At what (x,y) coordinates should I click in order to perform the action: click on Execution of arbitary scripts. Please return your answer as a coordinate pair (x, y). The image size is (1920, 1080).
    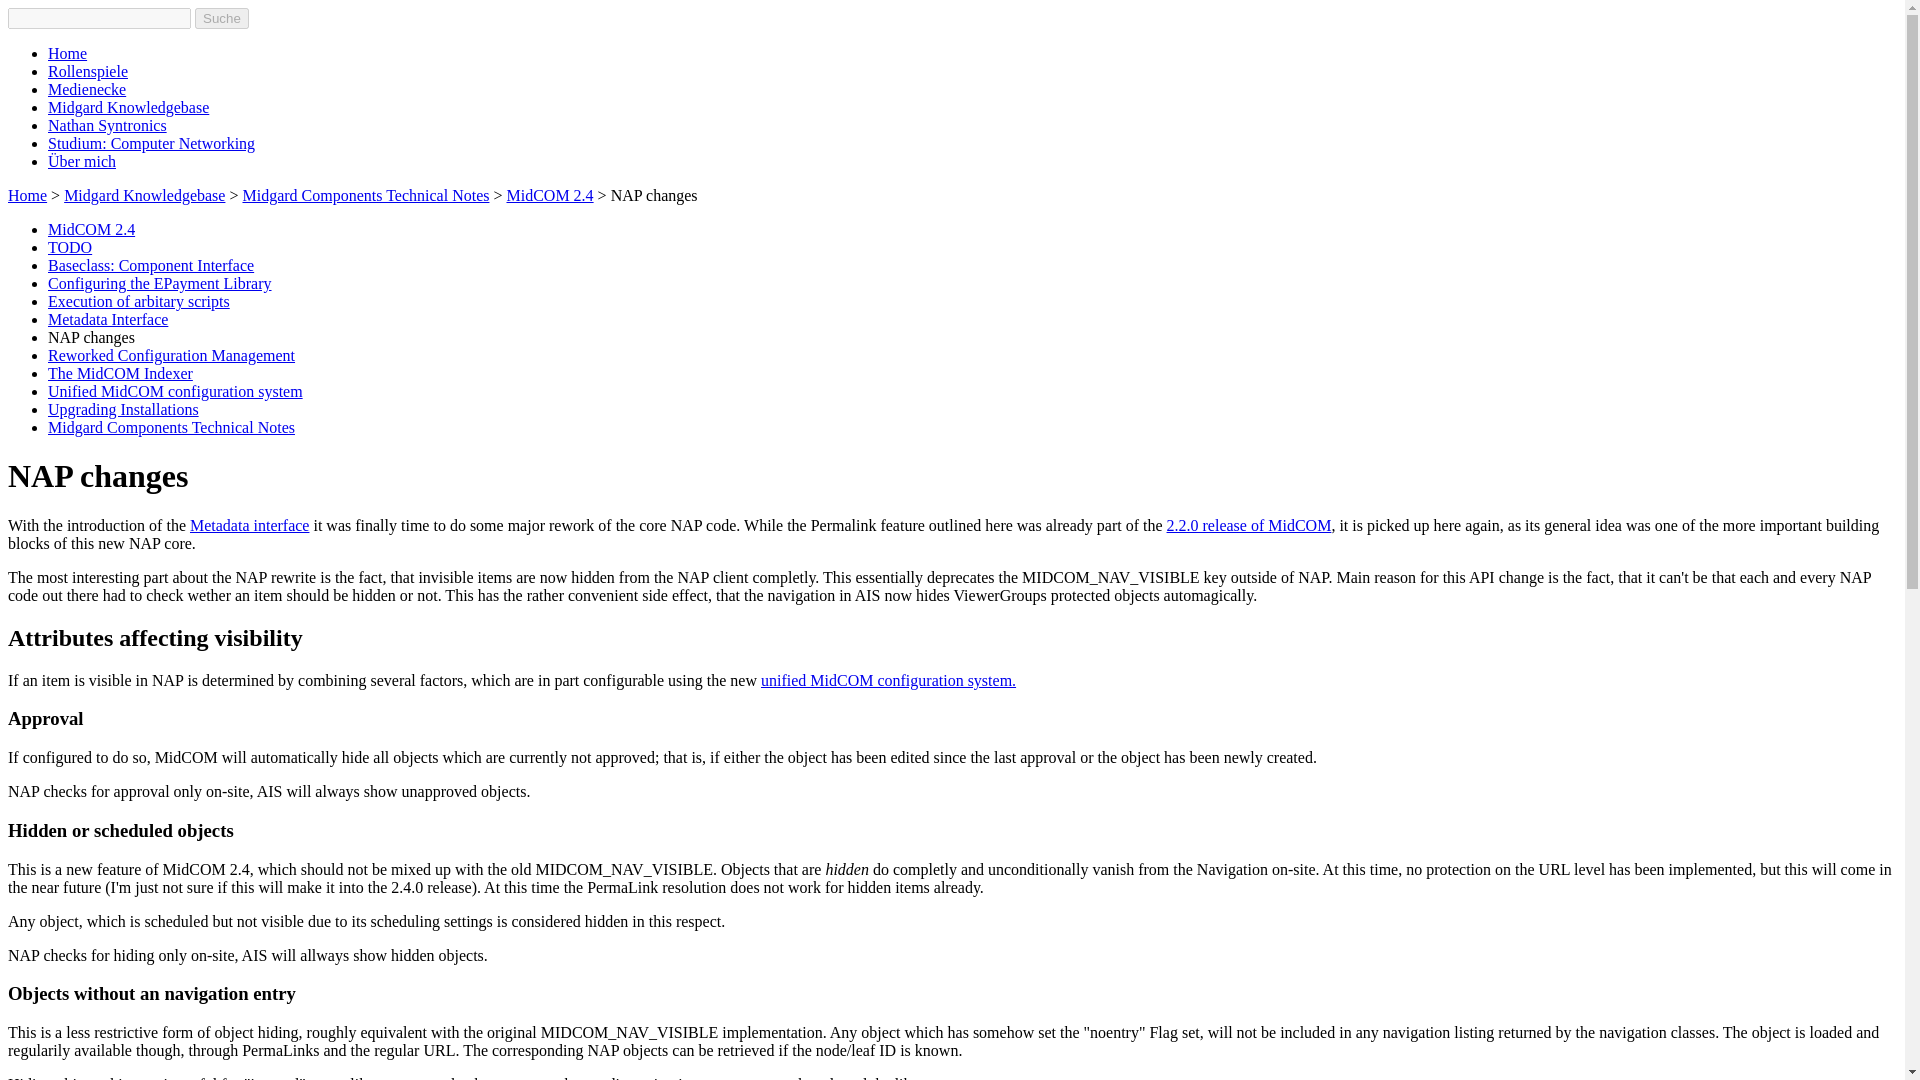
    Looking at the image, I should click on (139, 300).